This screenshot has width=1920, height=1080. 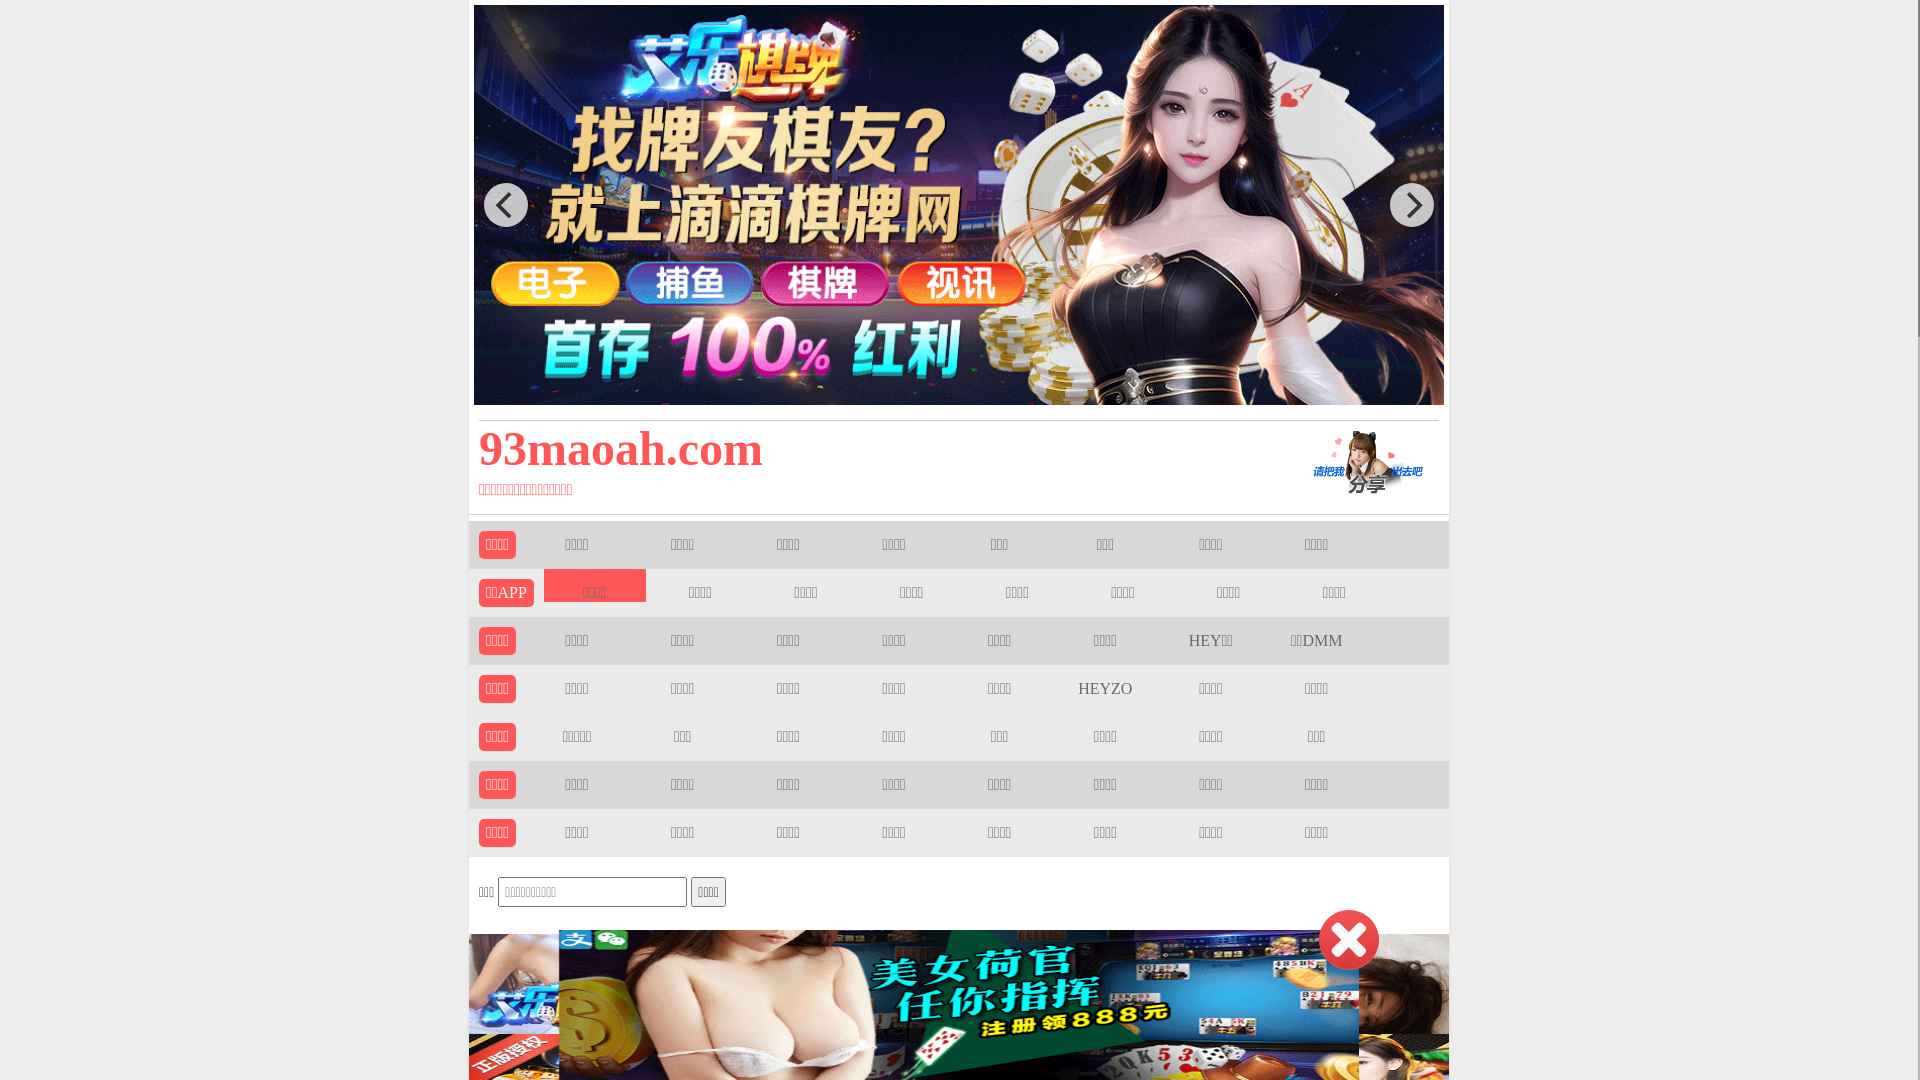 What do you see at coordinates (863, 448) in the screenshot?
I see `93maoah.com` at bounding box center [863, 448].